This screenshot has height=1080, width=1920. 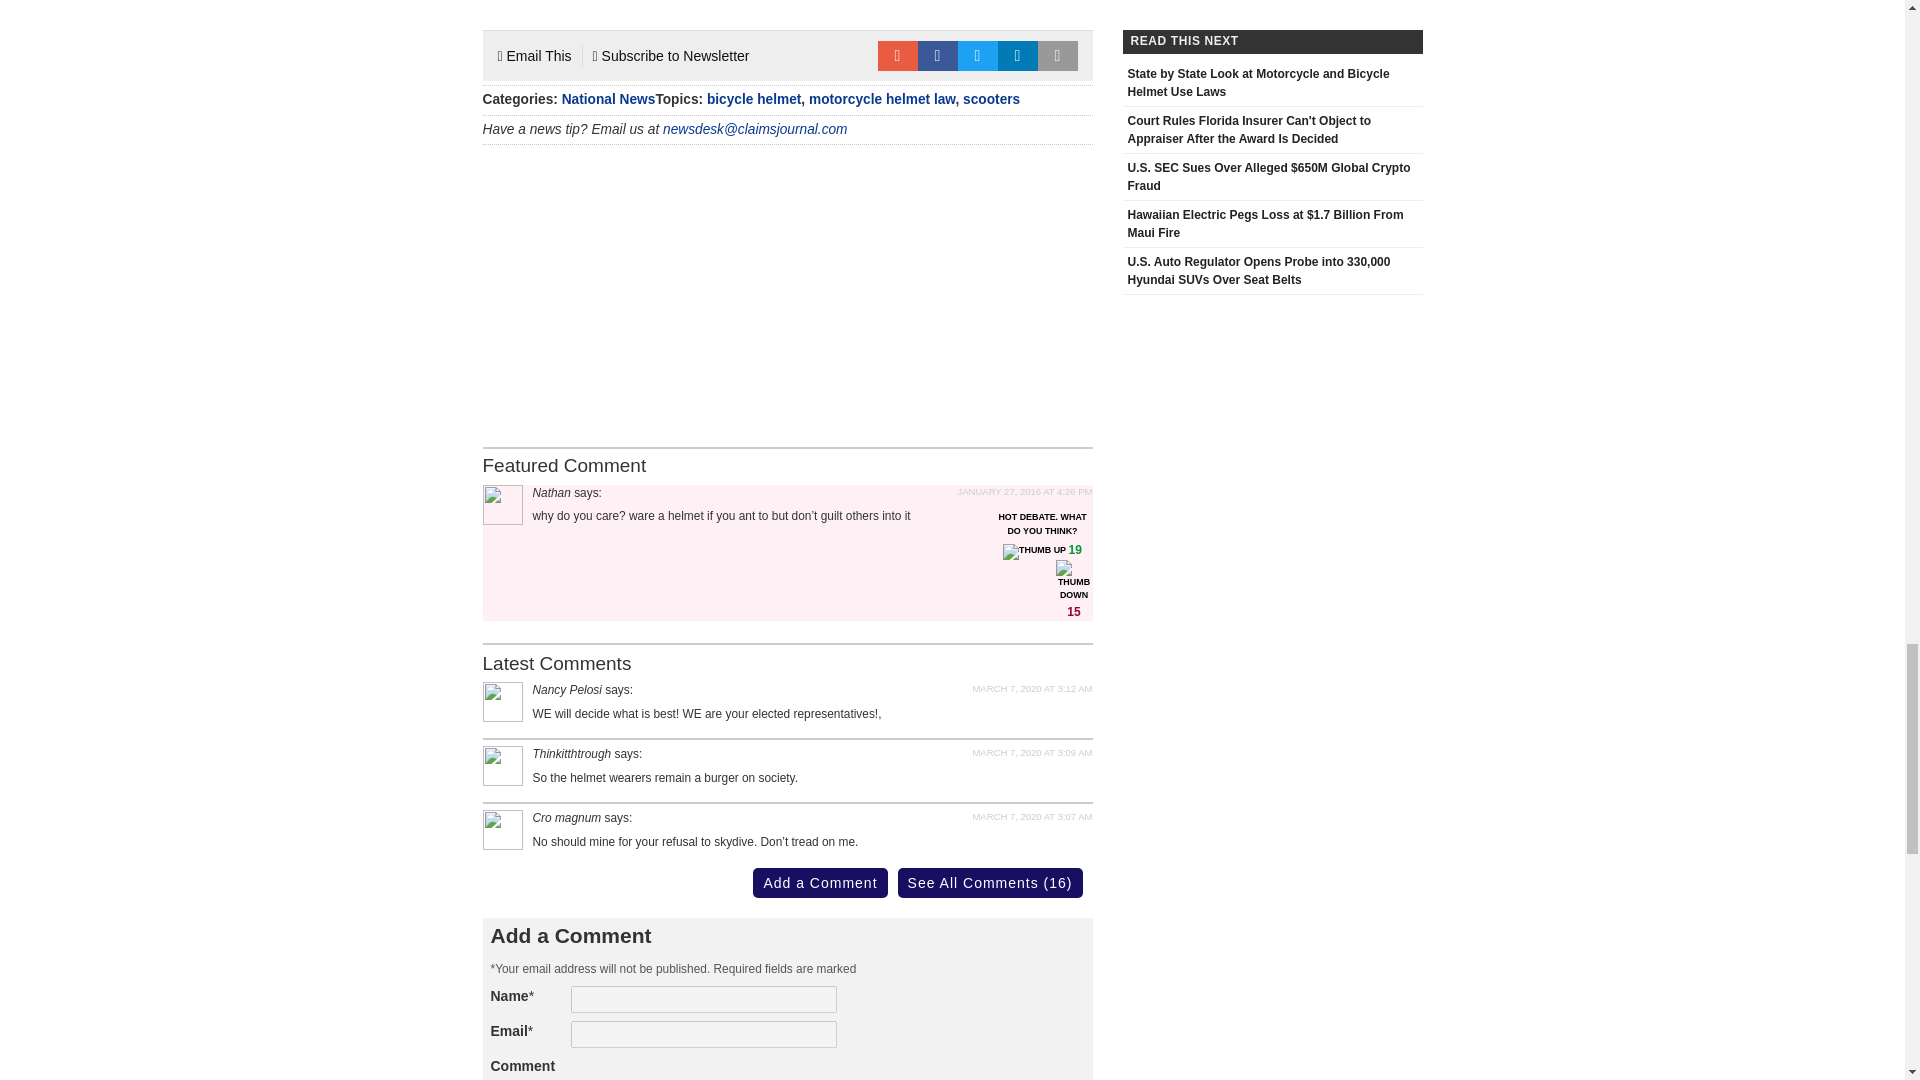 What do you see at coordinates (1018, 56) in the screenshot?
I see `Share on LinkedIn.` at bounding box center [1018, 56].